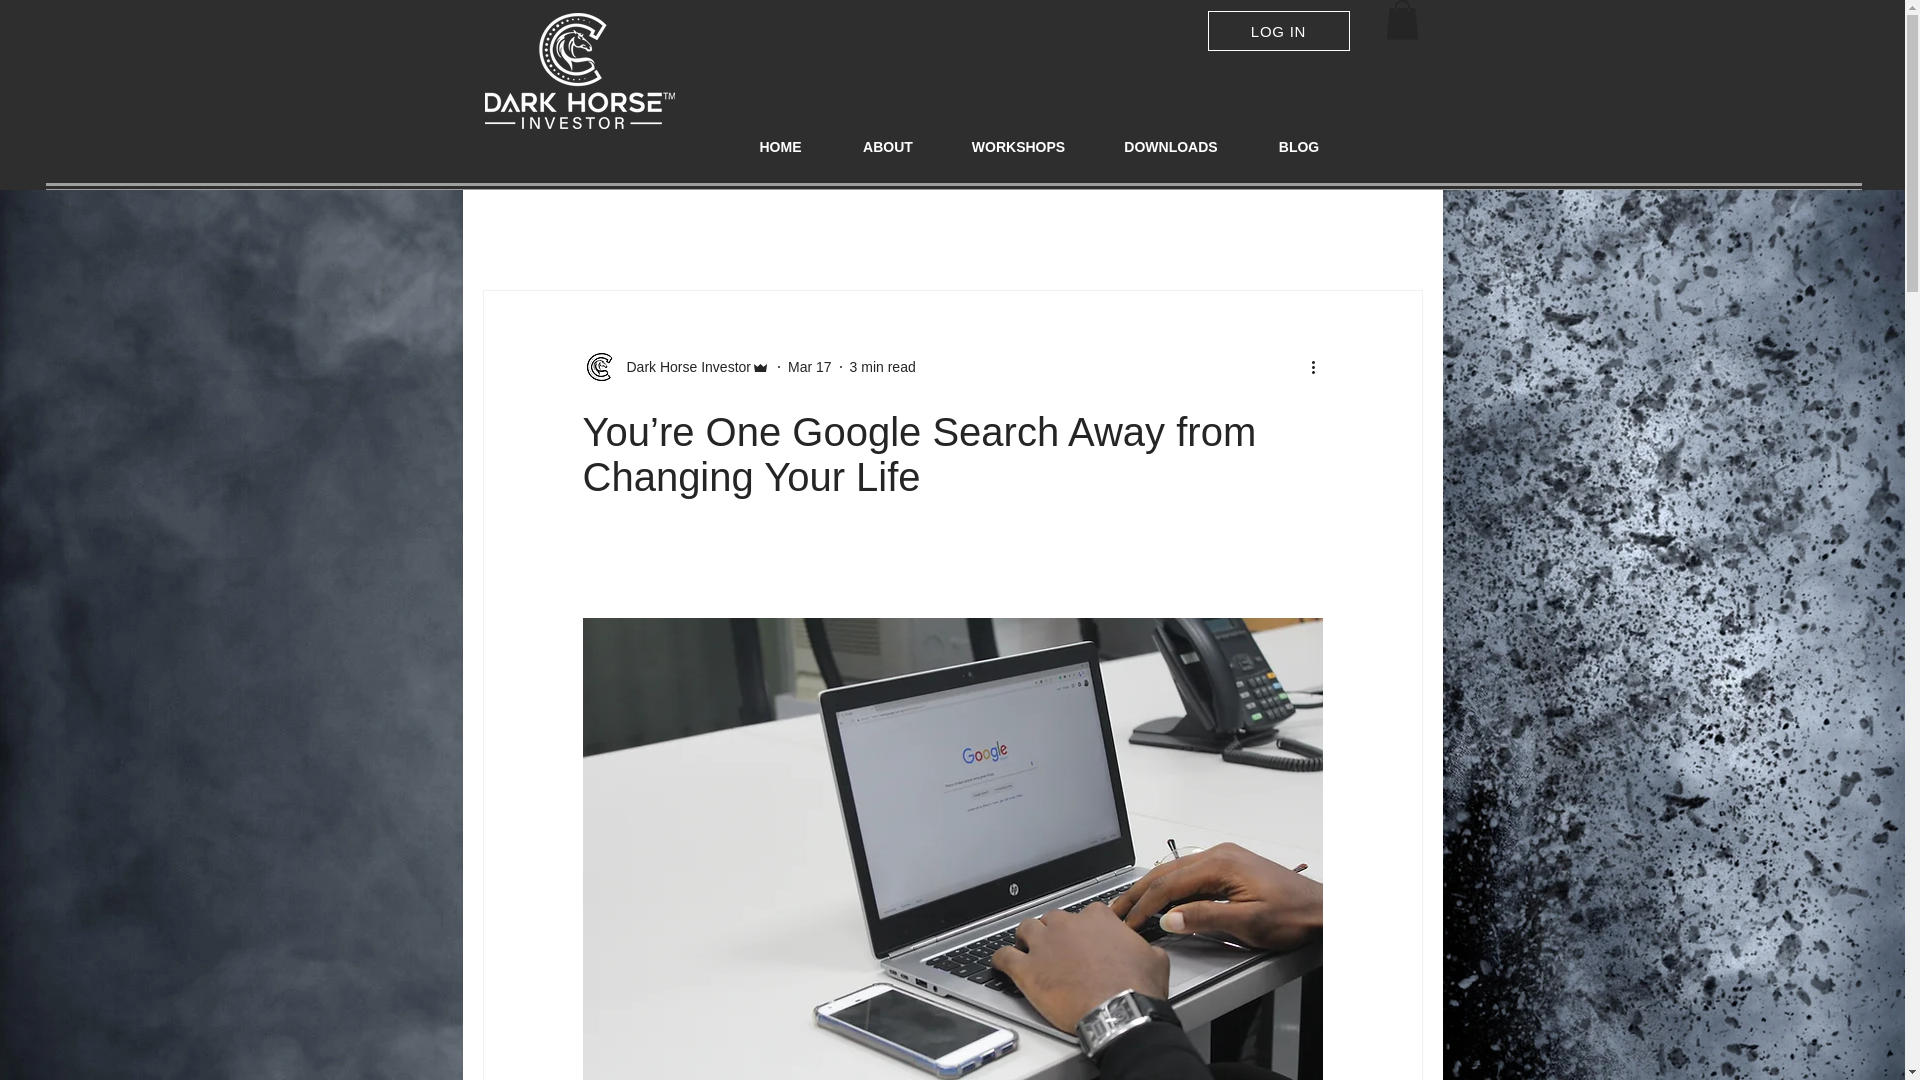  I want to click on Mar 17, so click(809, 365).